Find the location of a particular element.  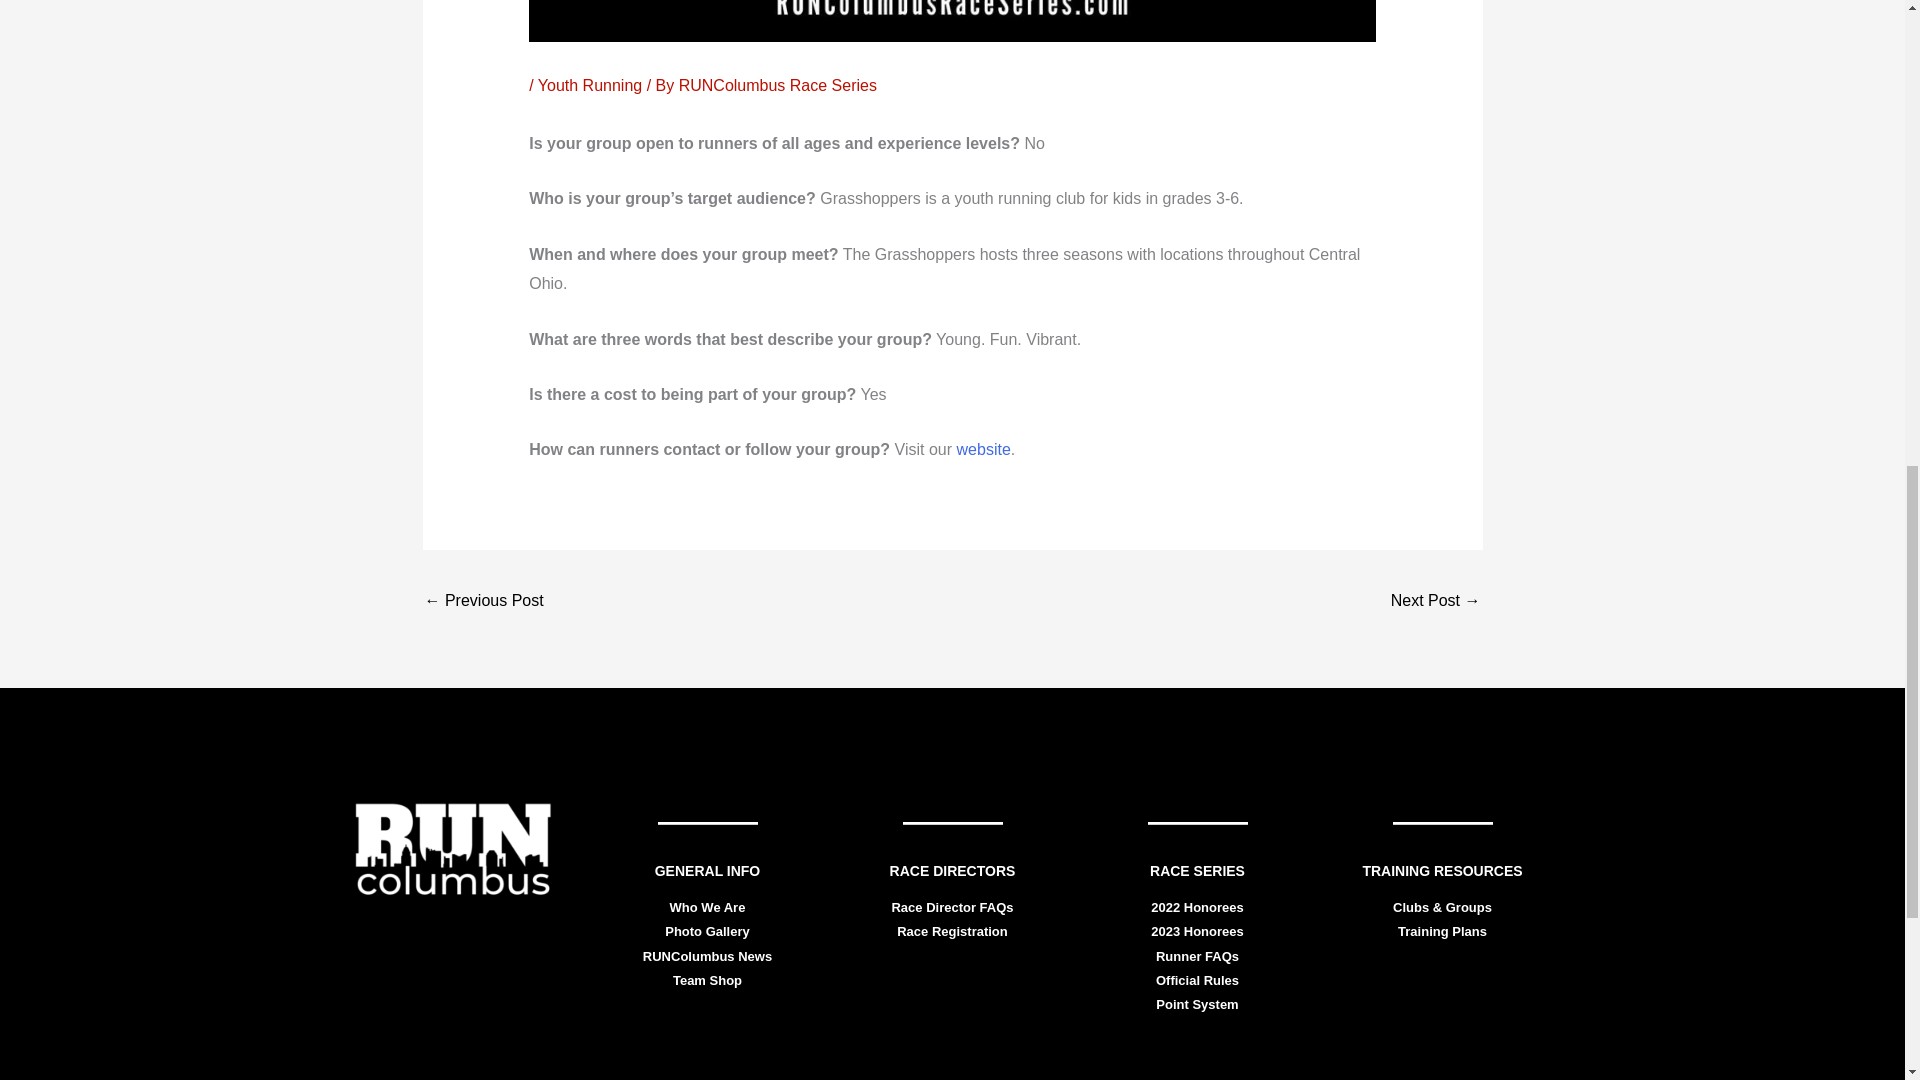

Who We Are is located at coordinates (708, 906).